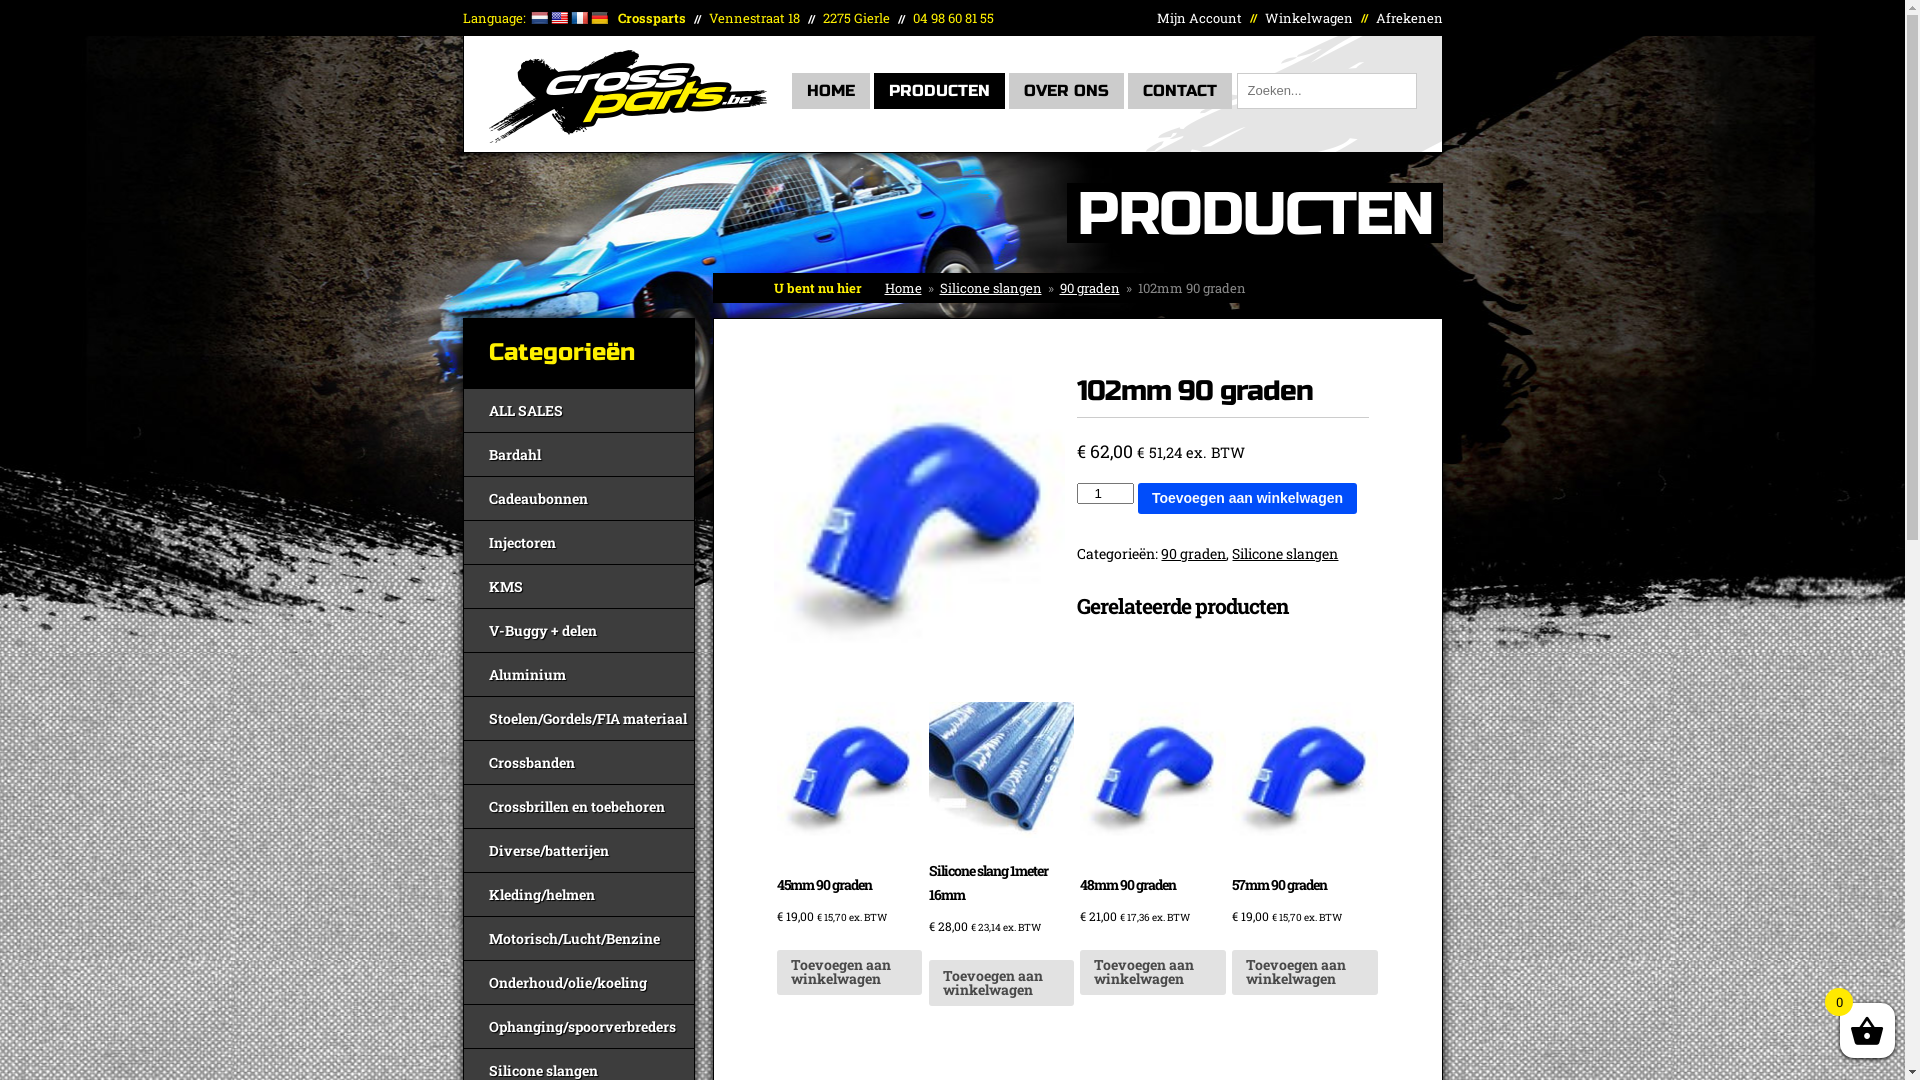  Describe the element at coordinates (579, 718) in the screenshot. I see `Stoelen/Gordels/FIA materiaal` at that location.